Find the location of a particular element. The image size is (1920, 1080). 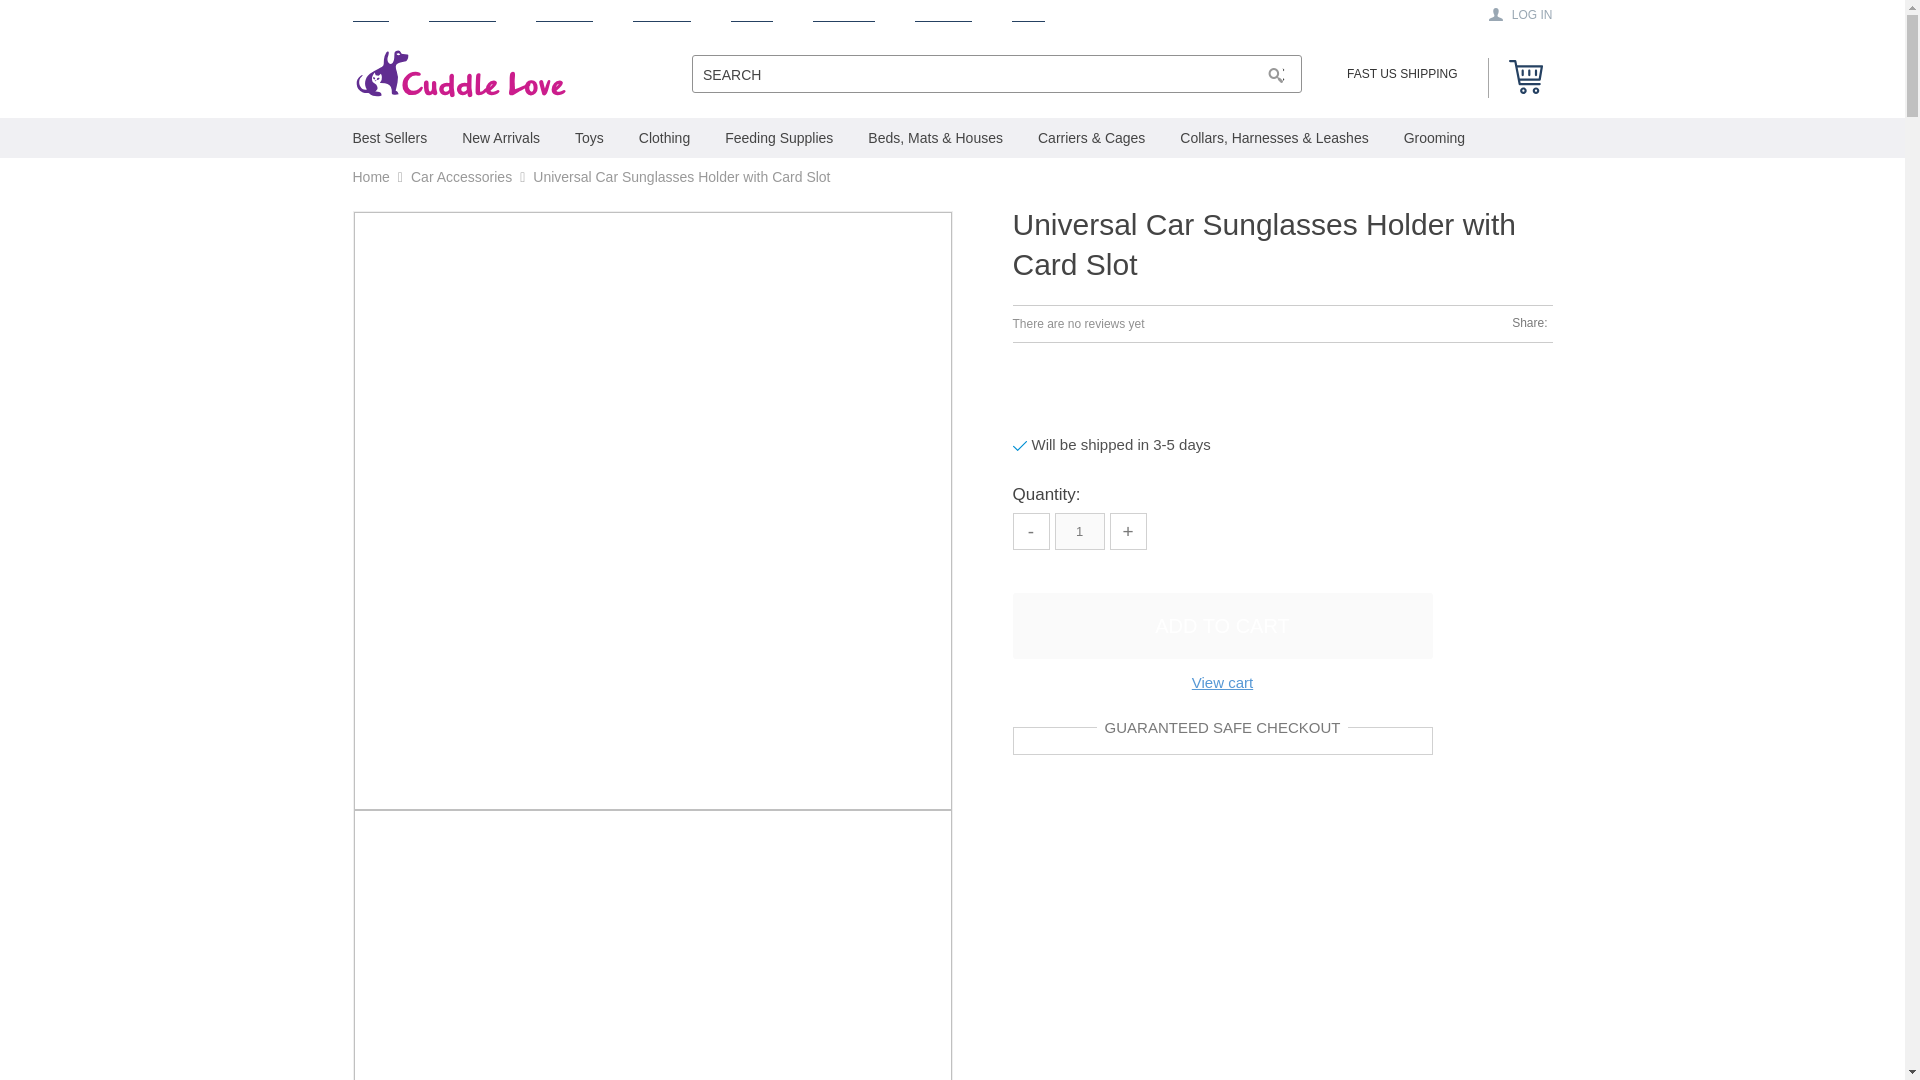

PRODUCTS is located at coordinates (462, 14).